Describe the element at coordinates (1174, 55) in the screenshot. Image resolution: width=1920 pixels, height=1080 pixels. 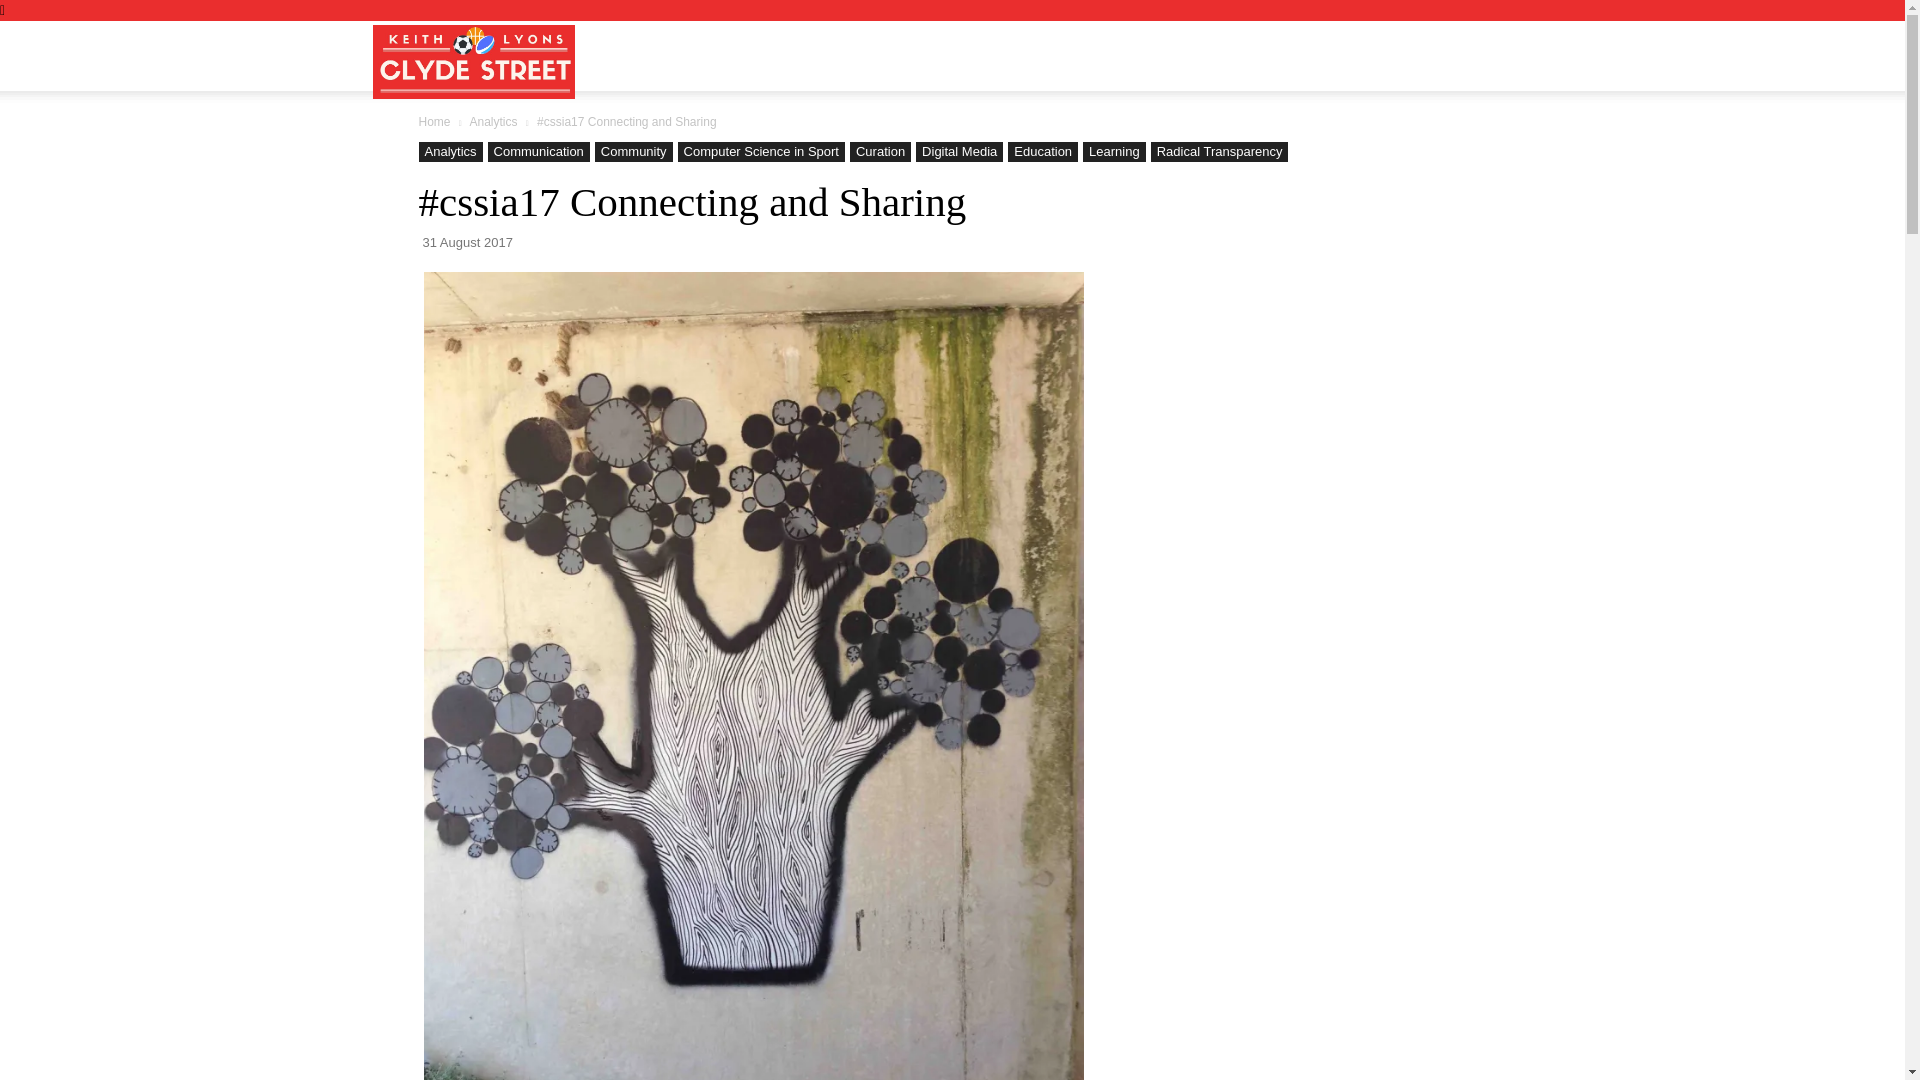
I see `ANALYSIS ARCHIVES` at that location.